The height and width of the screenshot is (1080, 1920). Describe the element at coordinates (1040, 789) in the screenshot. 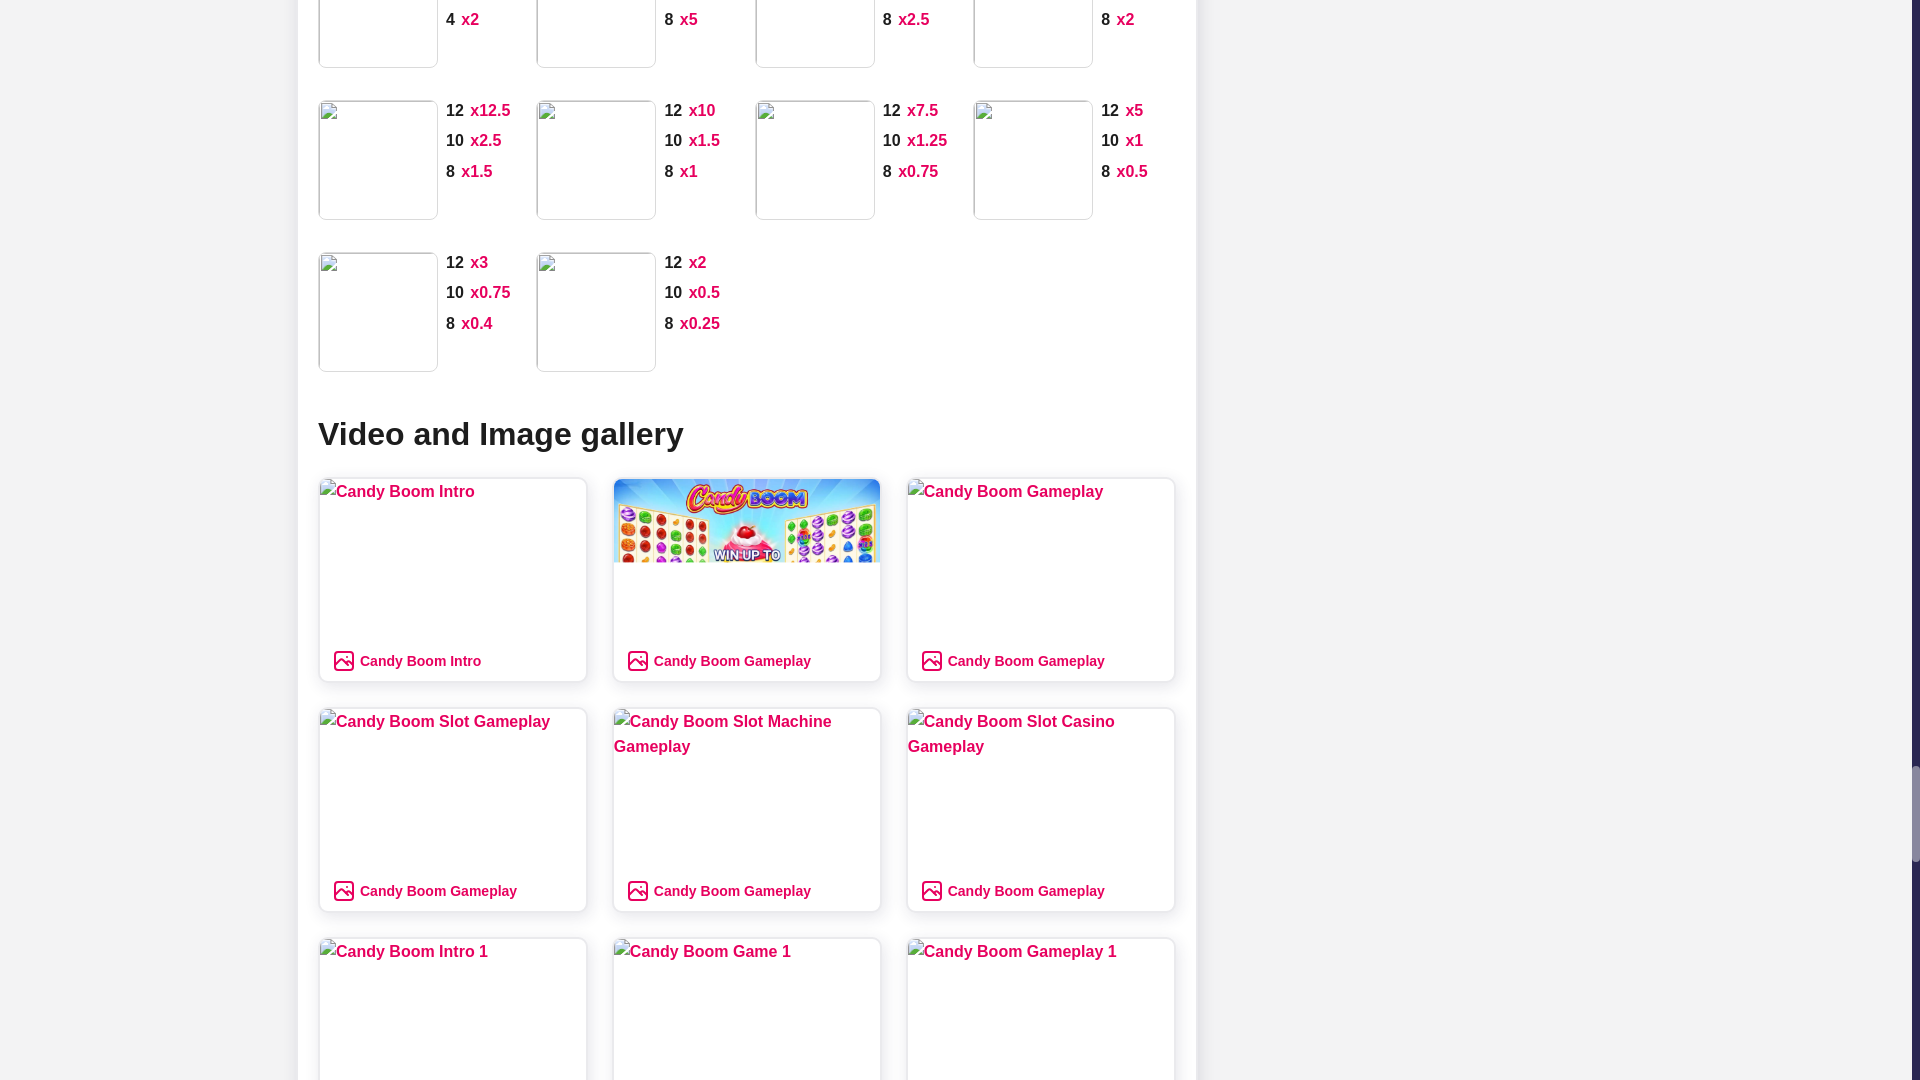

I see `Candy Boom Slot Casino Gameplay` at that location.